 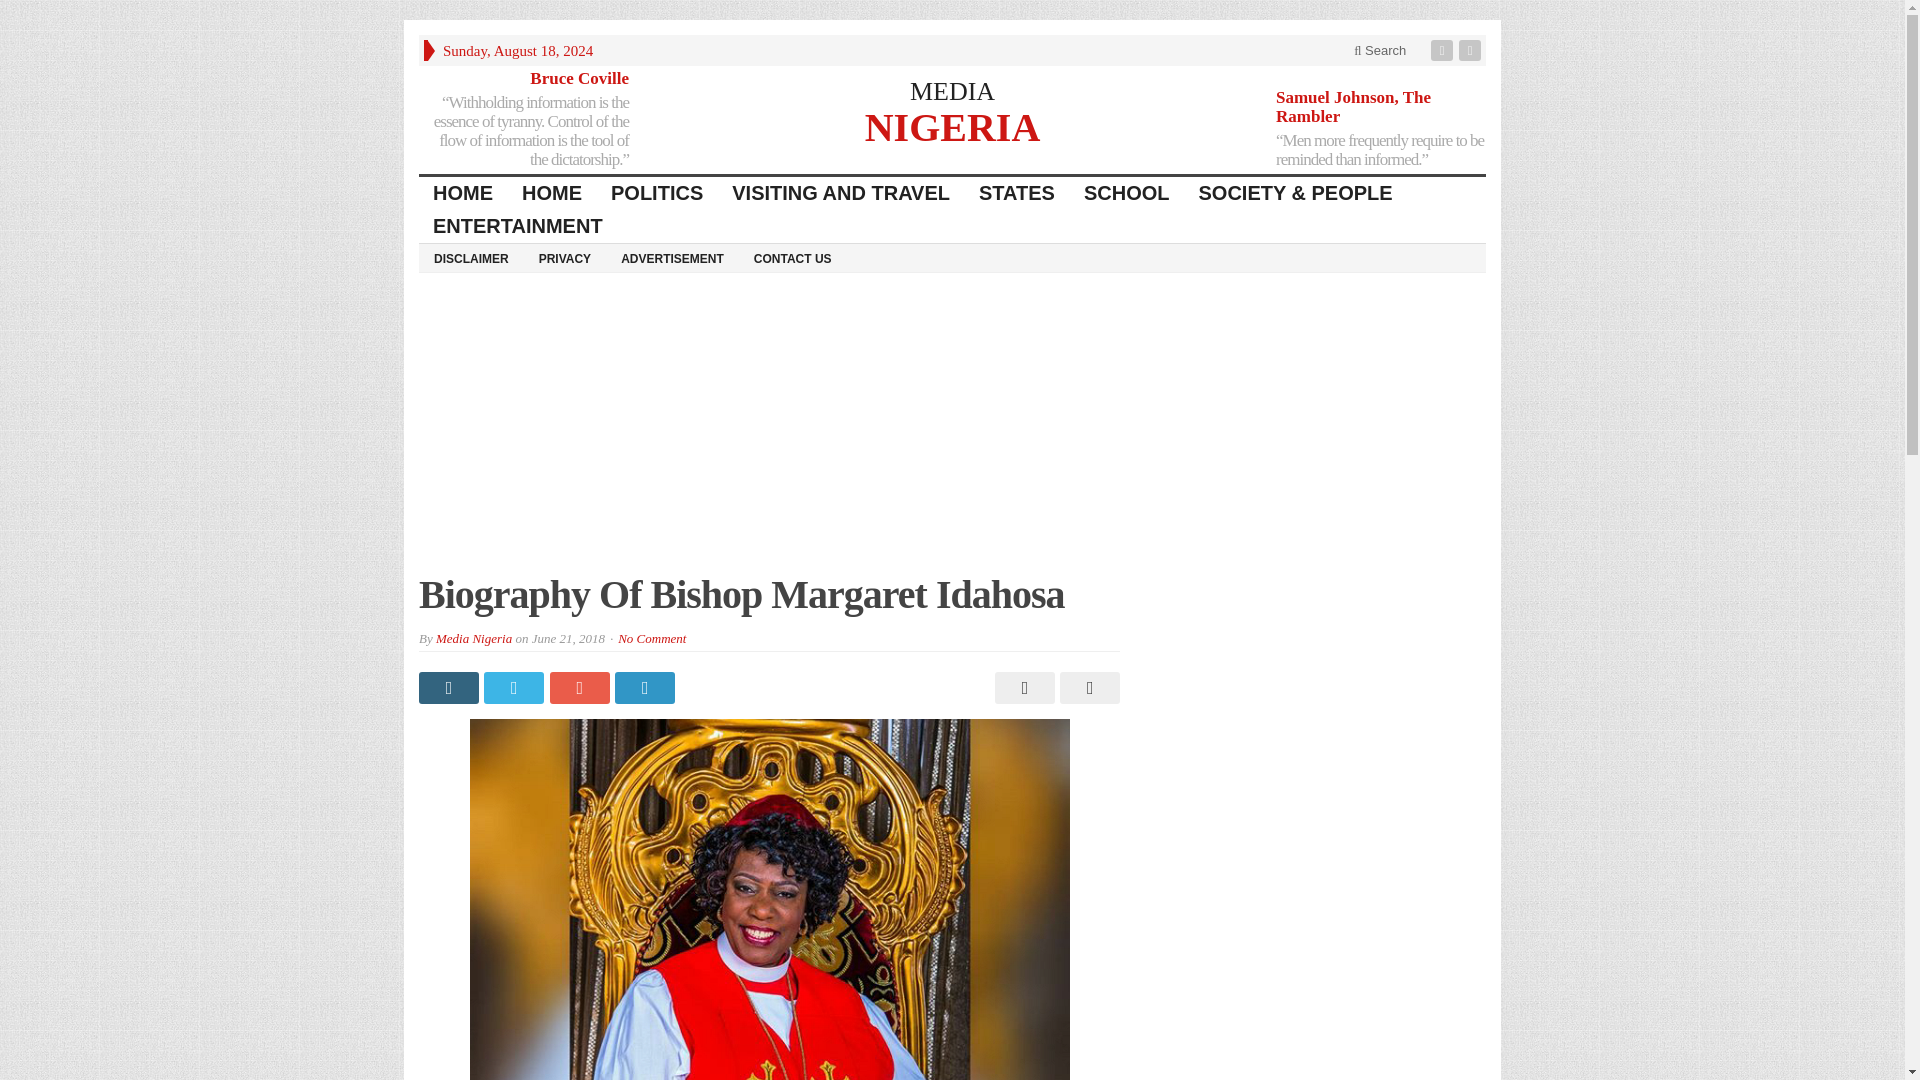 What do you see at coordinates (463, 193) in the screenshot?
I see `HOME` at bounding box center [463, 193].